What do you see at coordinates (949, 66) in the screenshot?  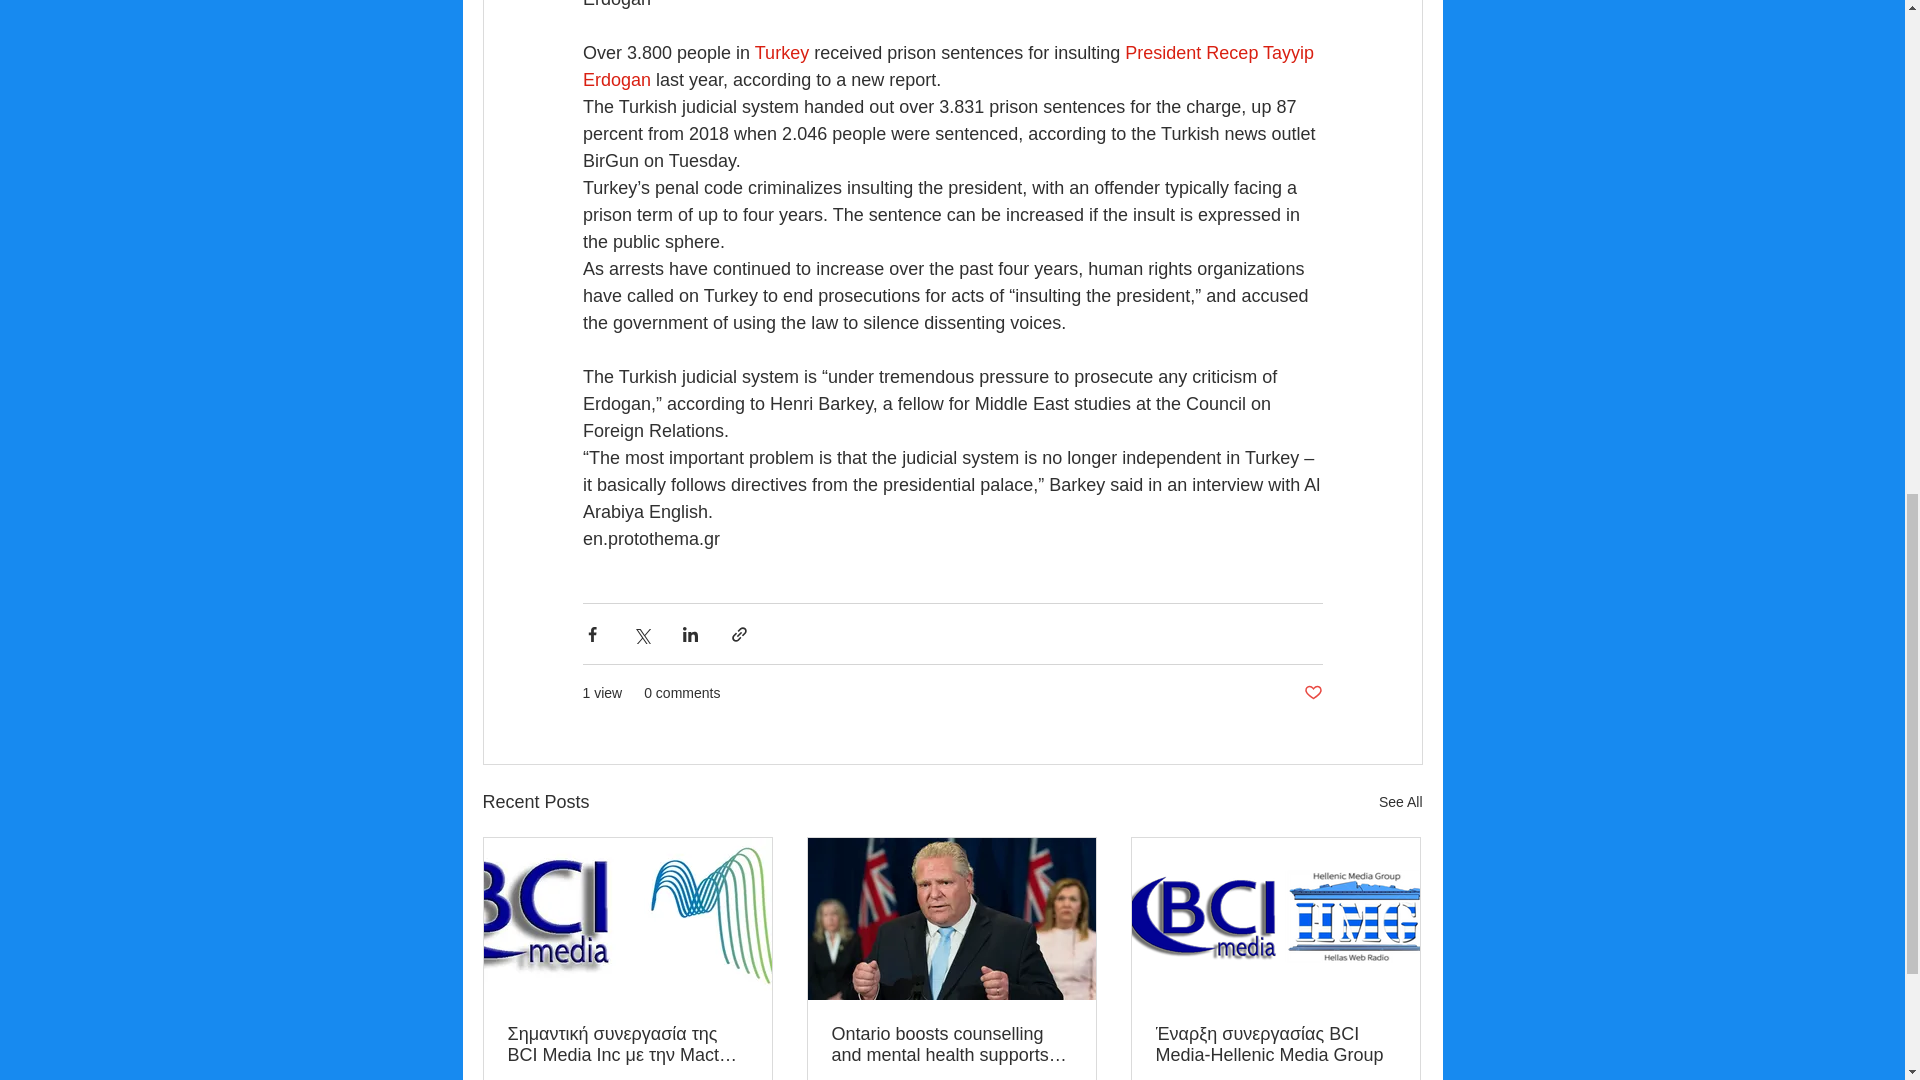 I see `President Recep Tayyip Erdogan` at bounding box center [949, 66].